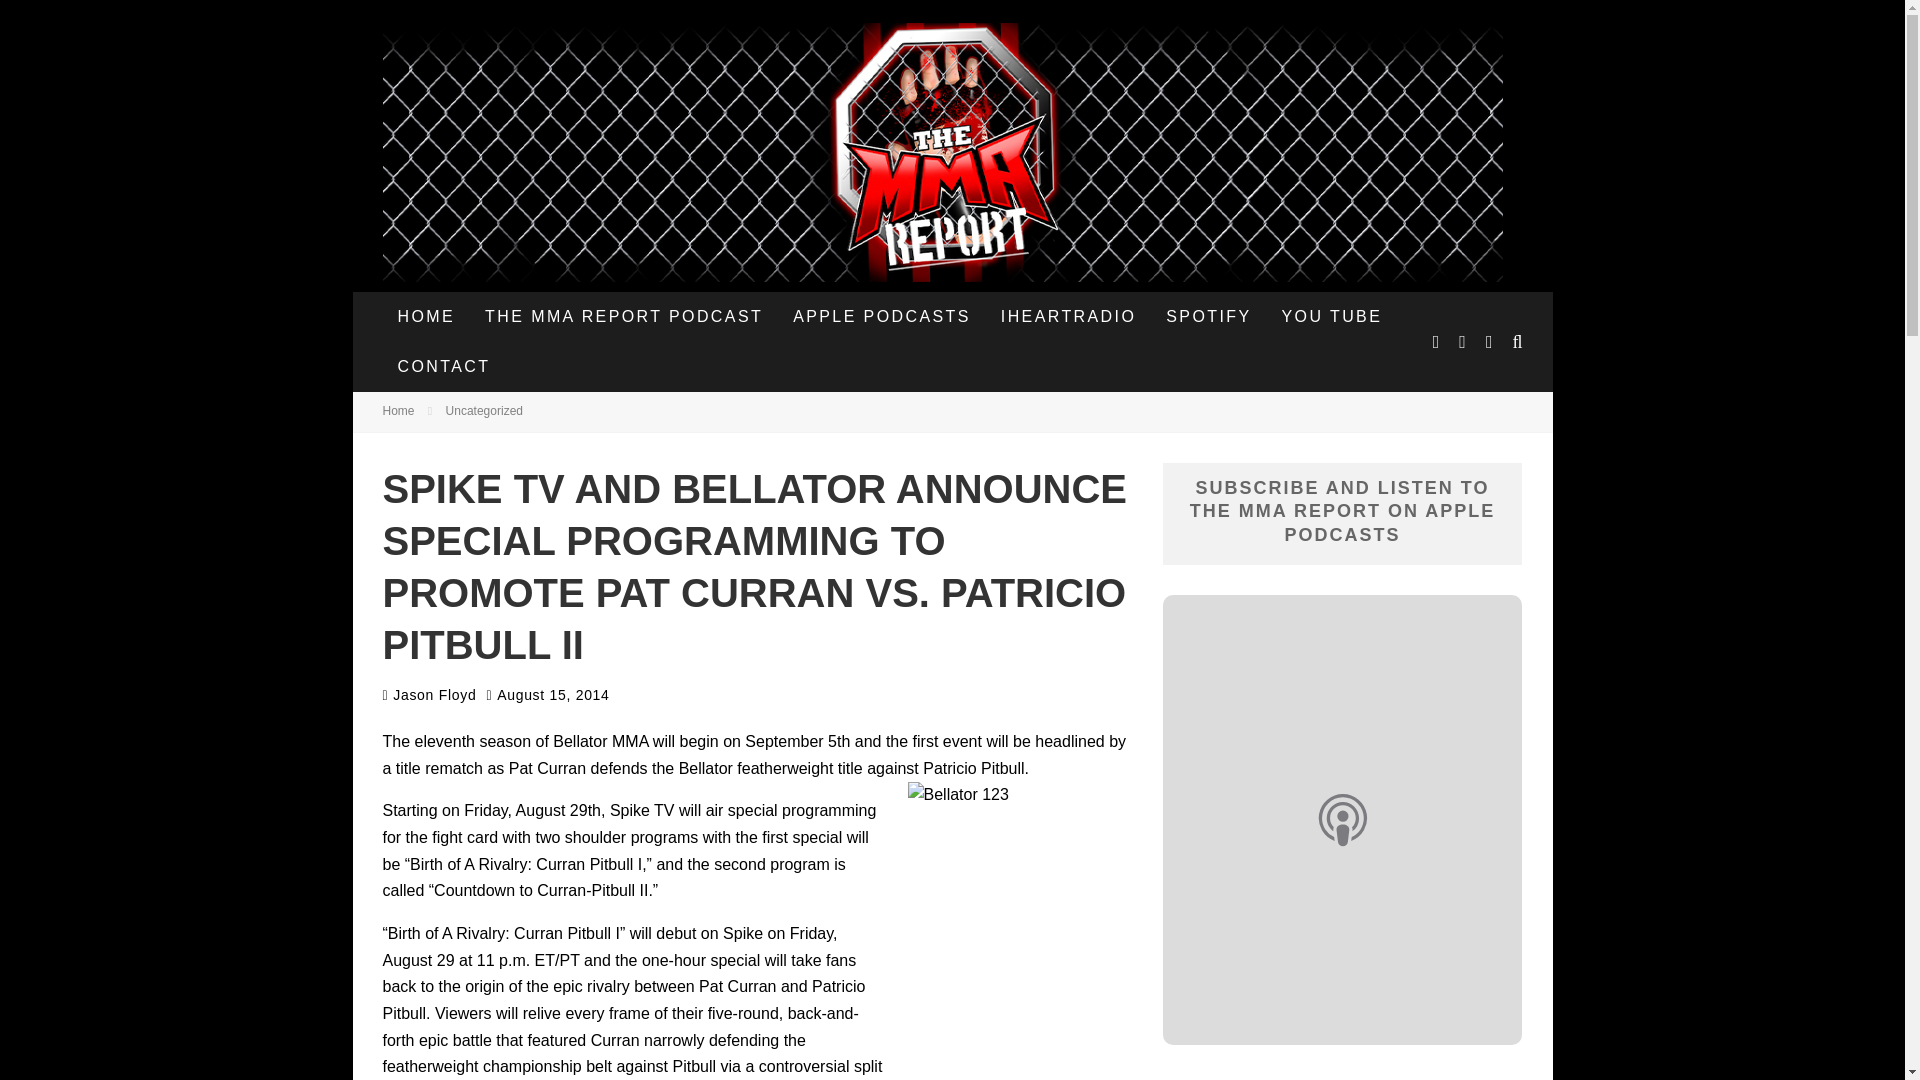 This screenshot has height=1080, width=1920. Describe the element at coordinates (882, 316) in the screenshot. I see `APPLE PODCASTS` at that location.